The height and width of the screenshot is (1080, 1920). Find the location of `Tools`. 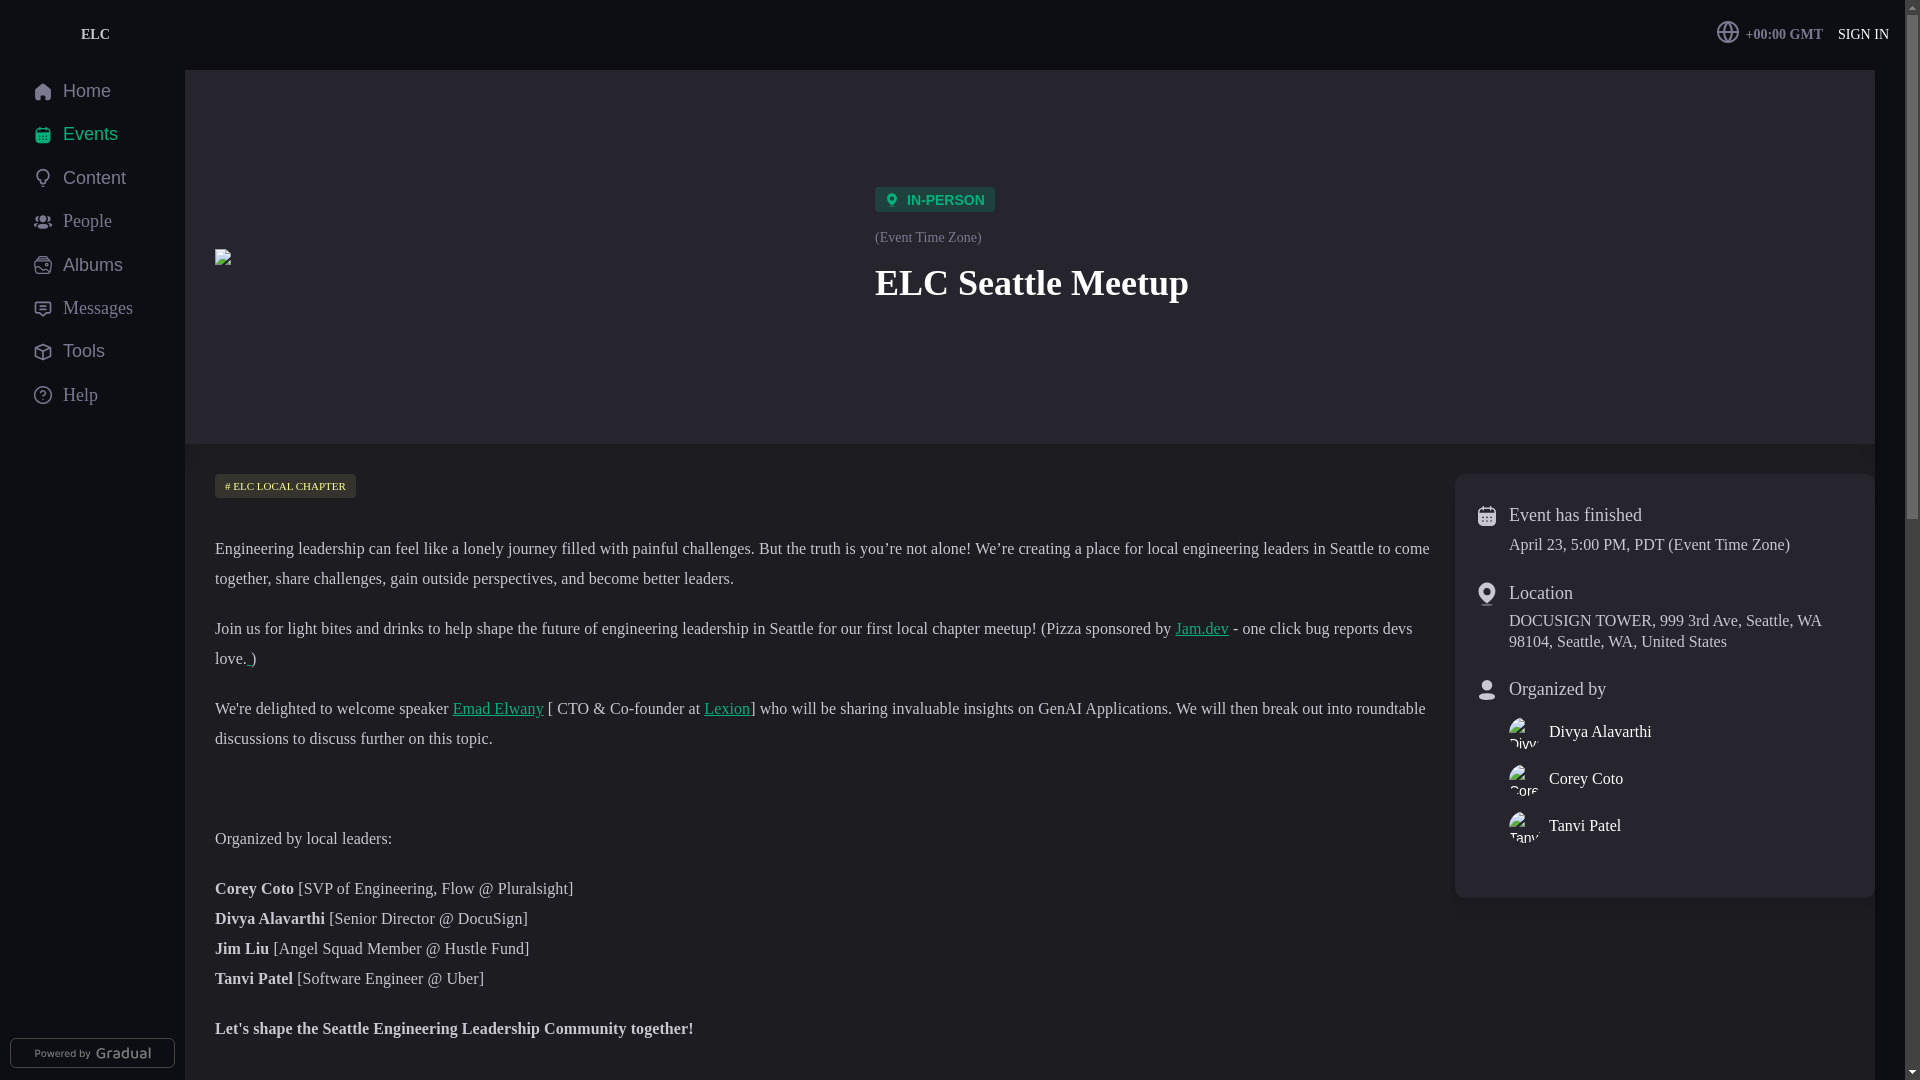

Tools is located at coordinates (87, 351).